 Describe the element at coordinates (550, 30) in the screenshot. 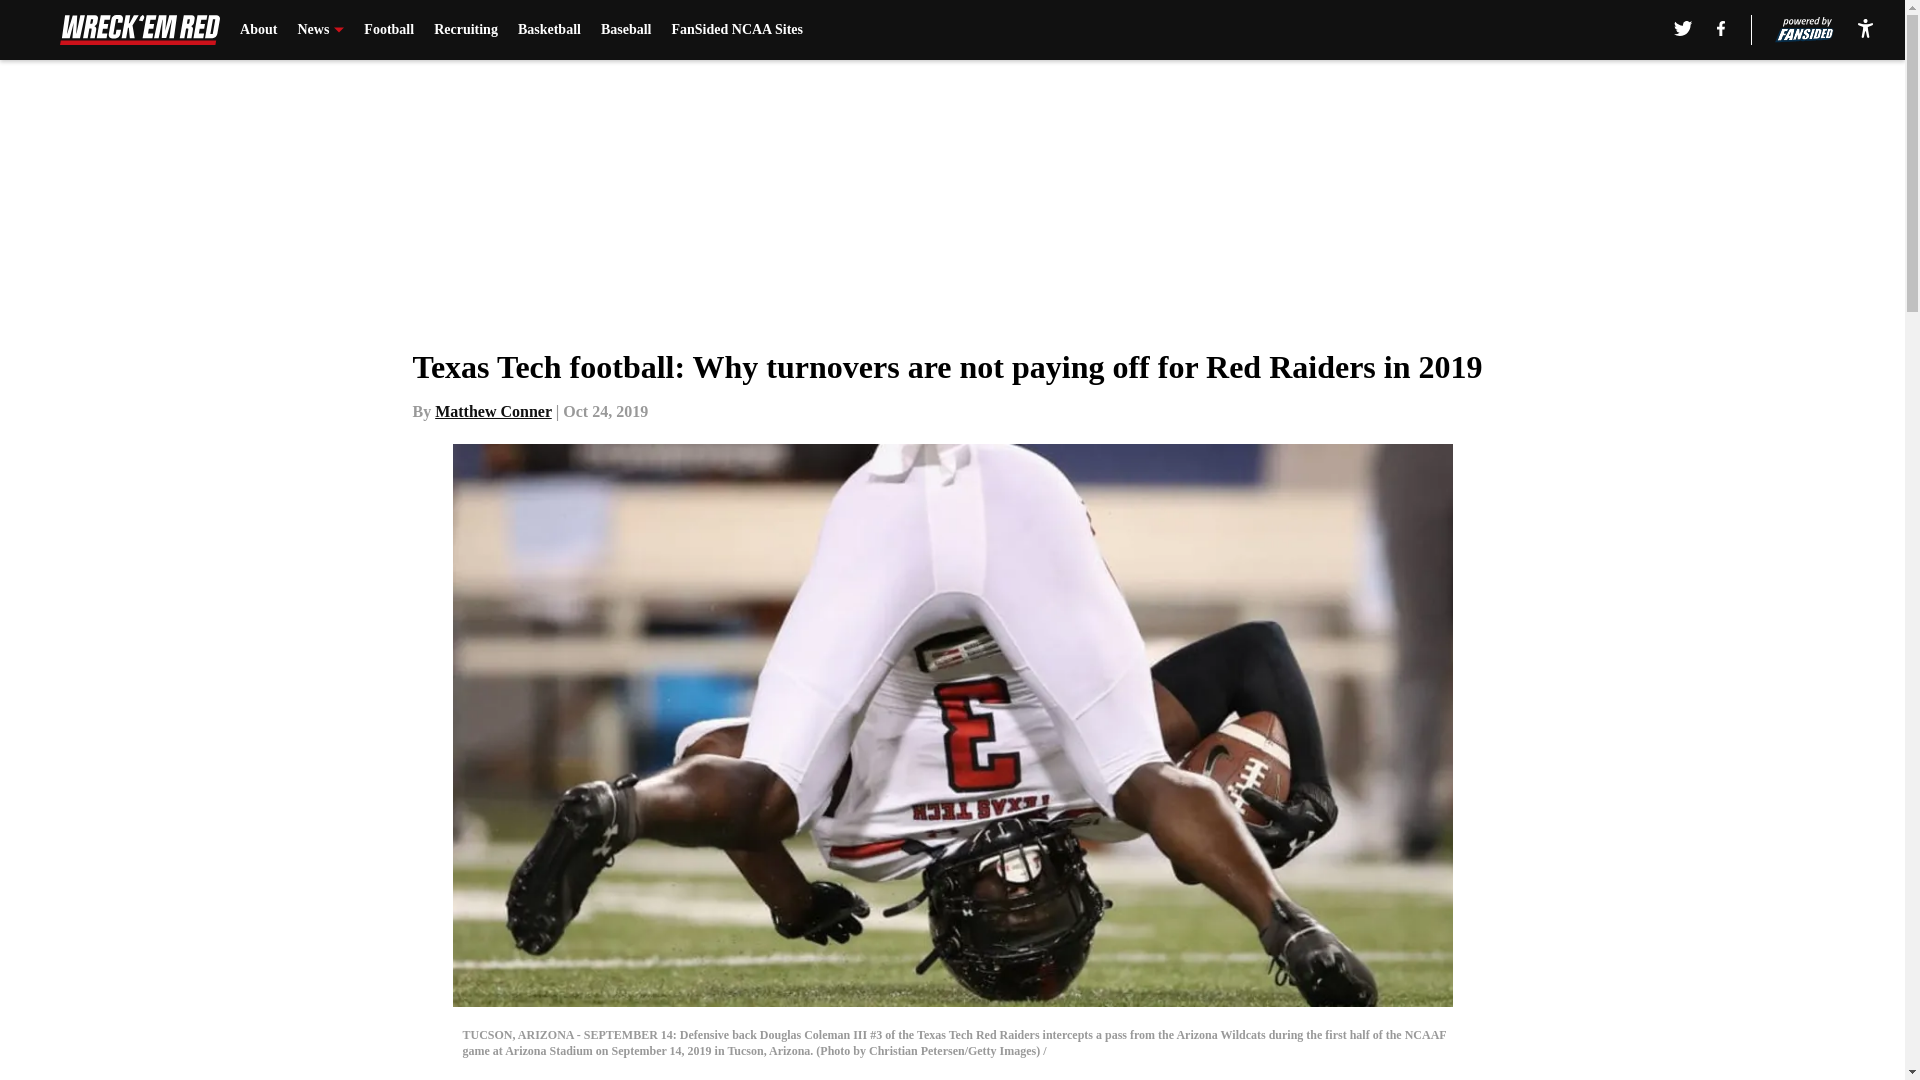

I see `Basketball` at that location.